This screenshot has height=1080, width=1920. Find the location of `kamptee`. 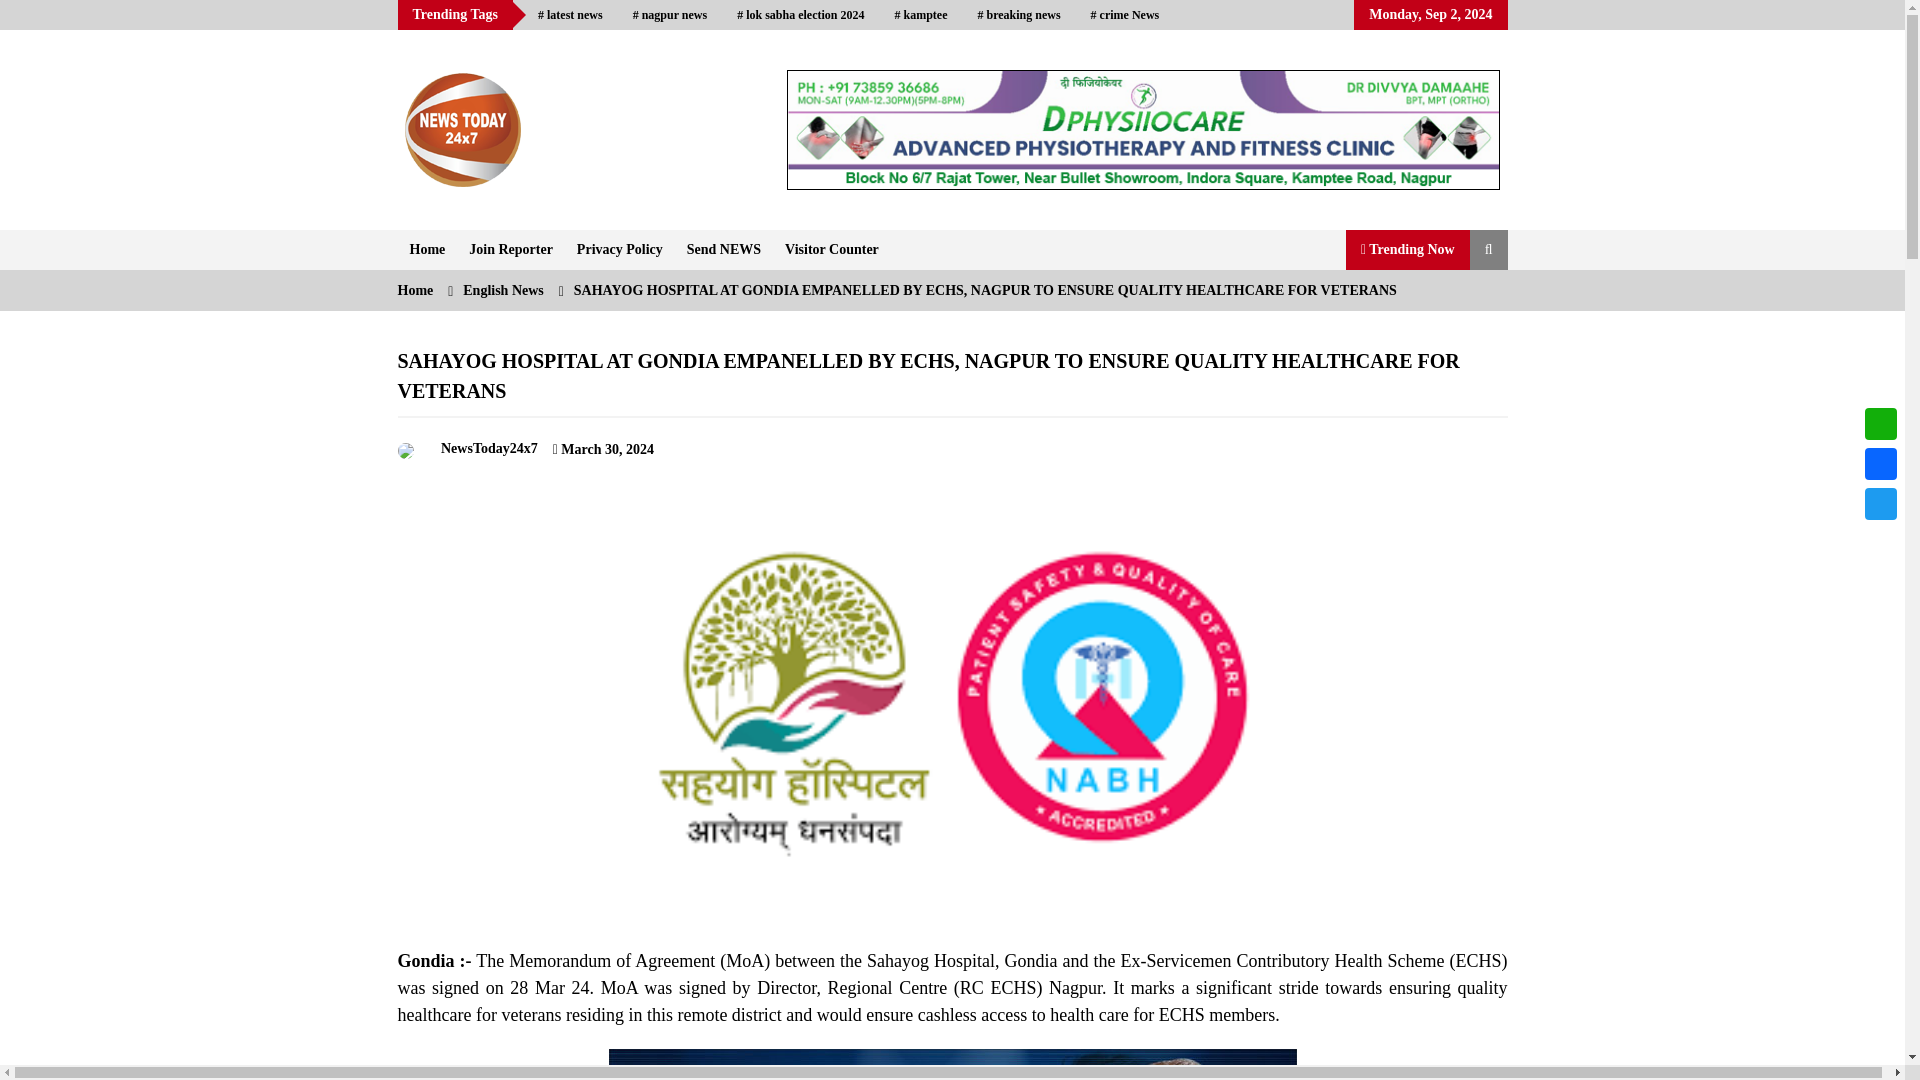

kamptee is located at coordinates (920, 15).